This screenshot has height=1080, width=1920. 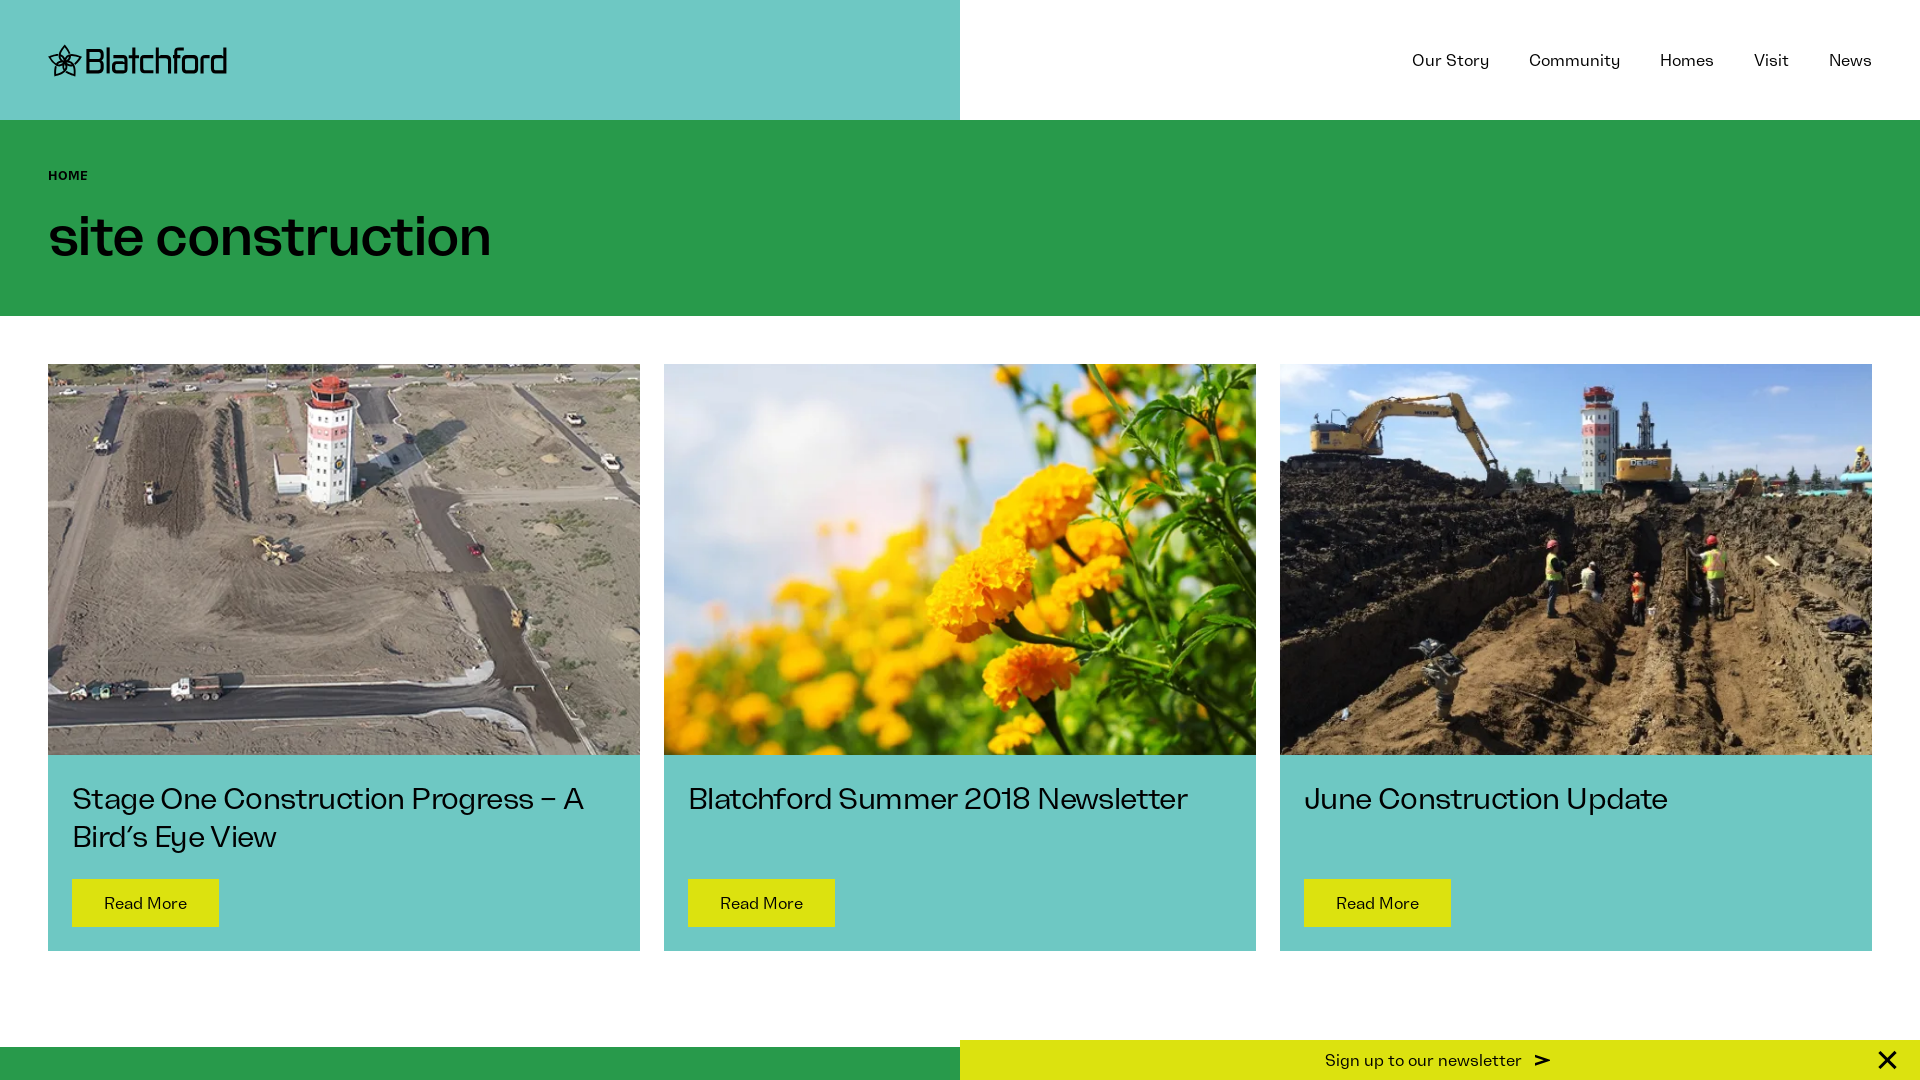 What do you see at coordinates (762, 903) in the screenshot?
I see `Read More` at bounding box center [762, 903].